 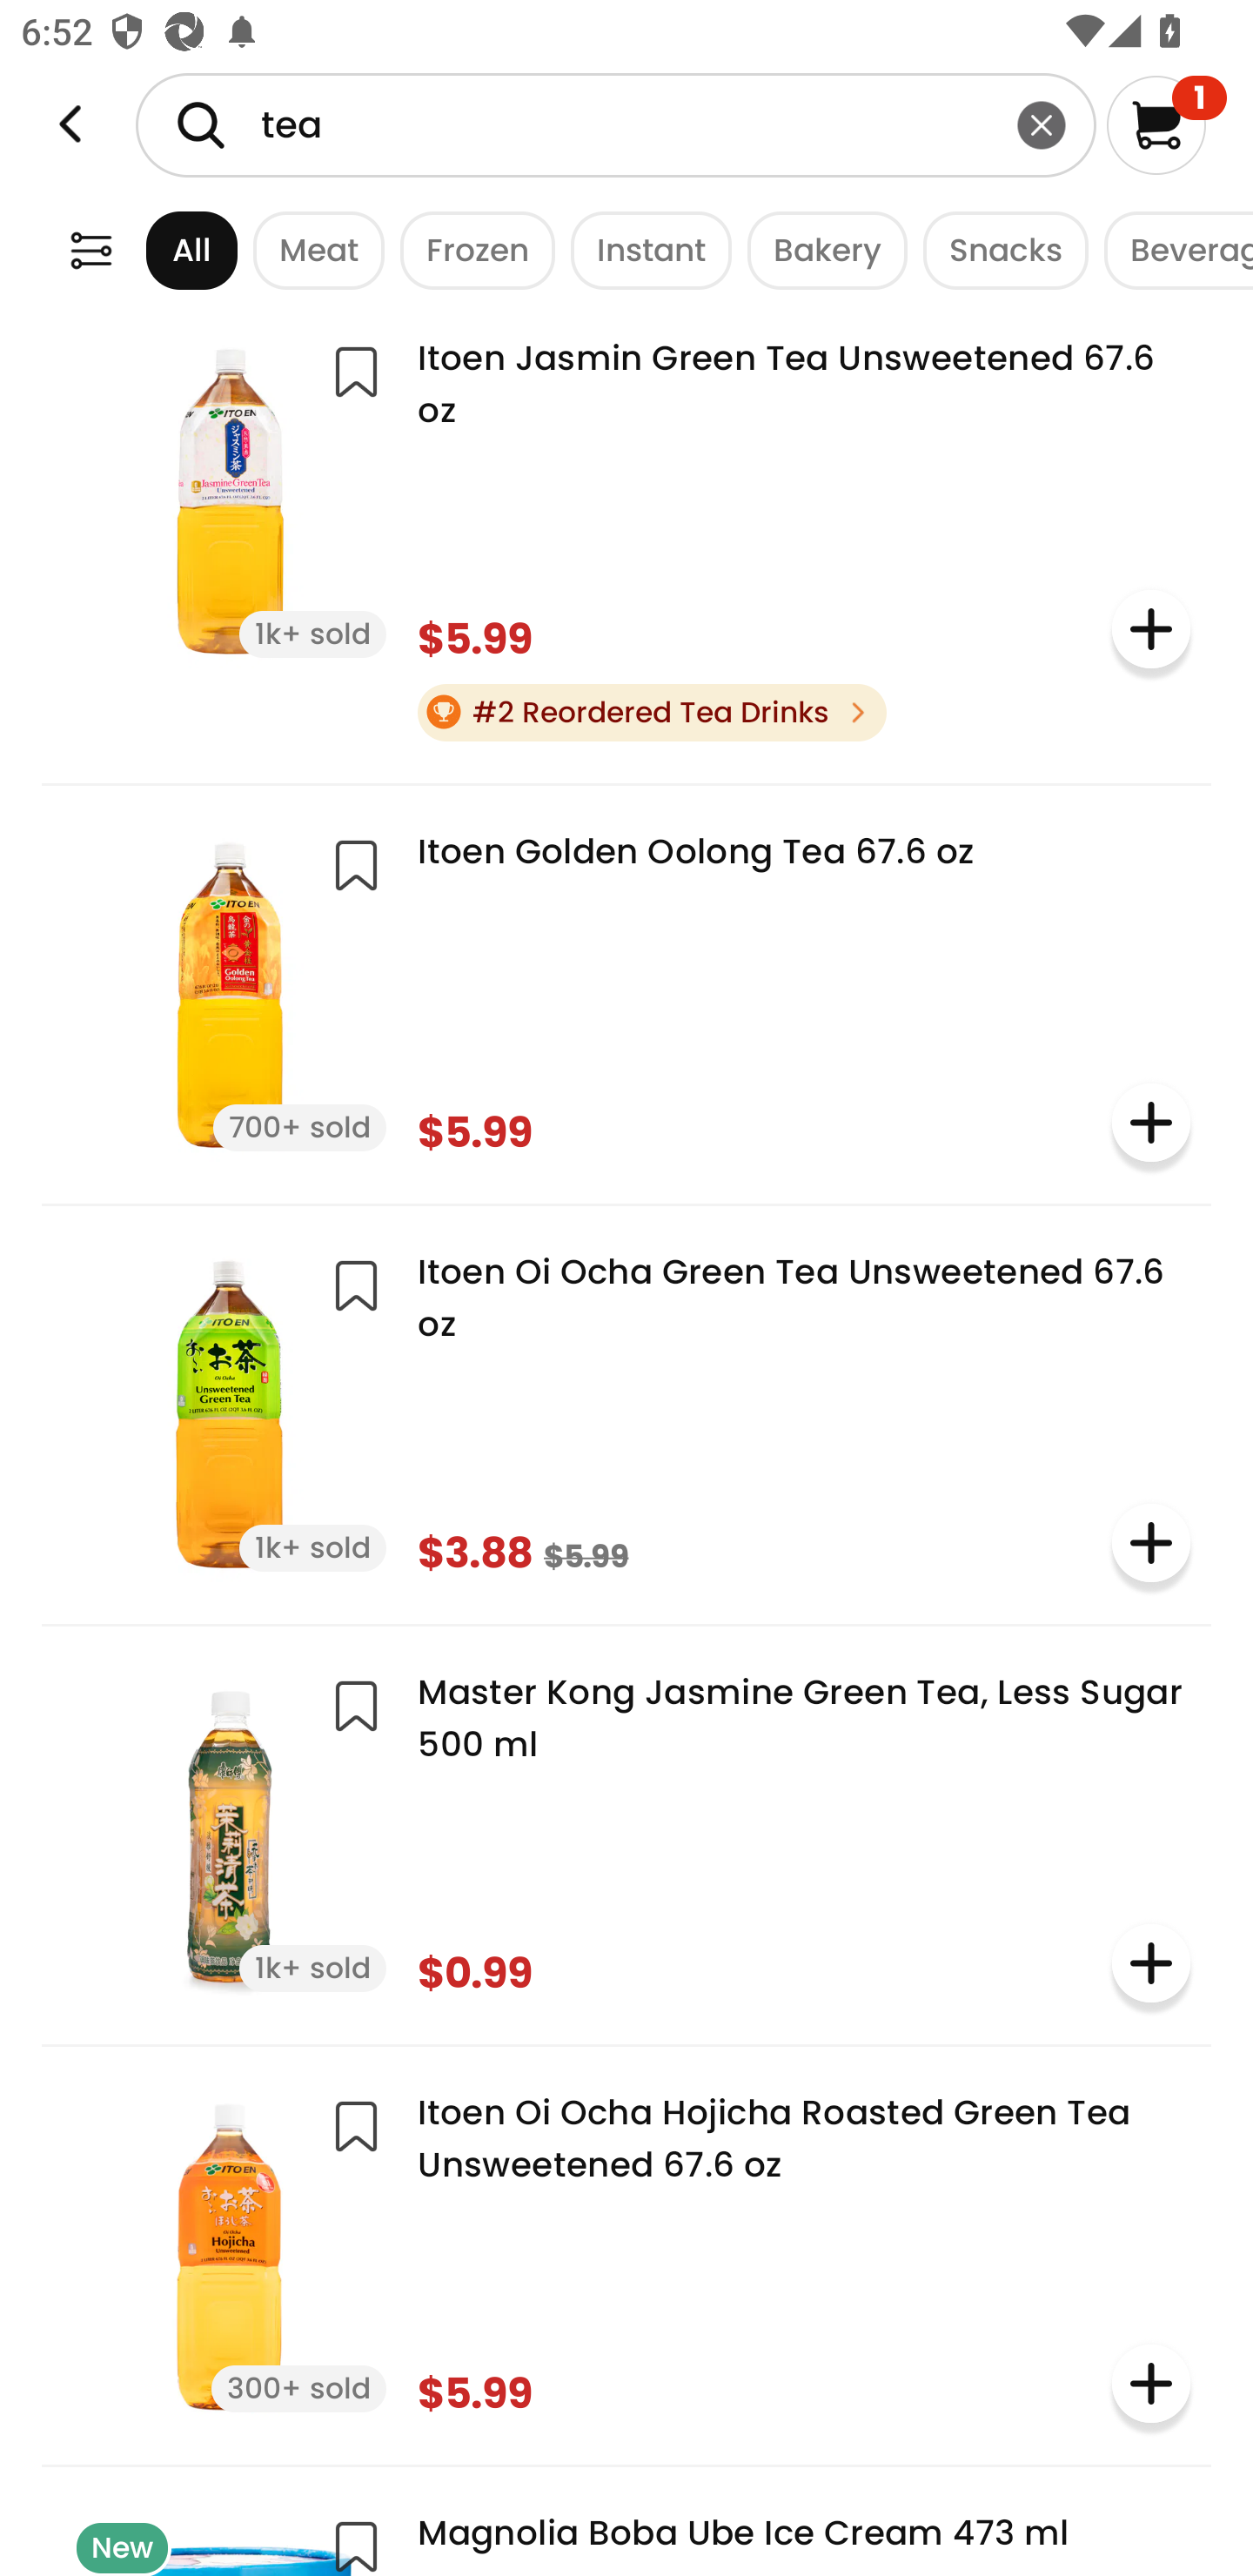 I want to click on Meat, so click(x=312, y=249).